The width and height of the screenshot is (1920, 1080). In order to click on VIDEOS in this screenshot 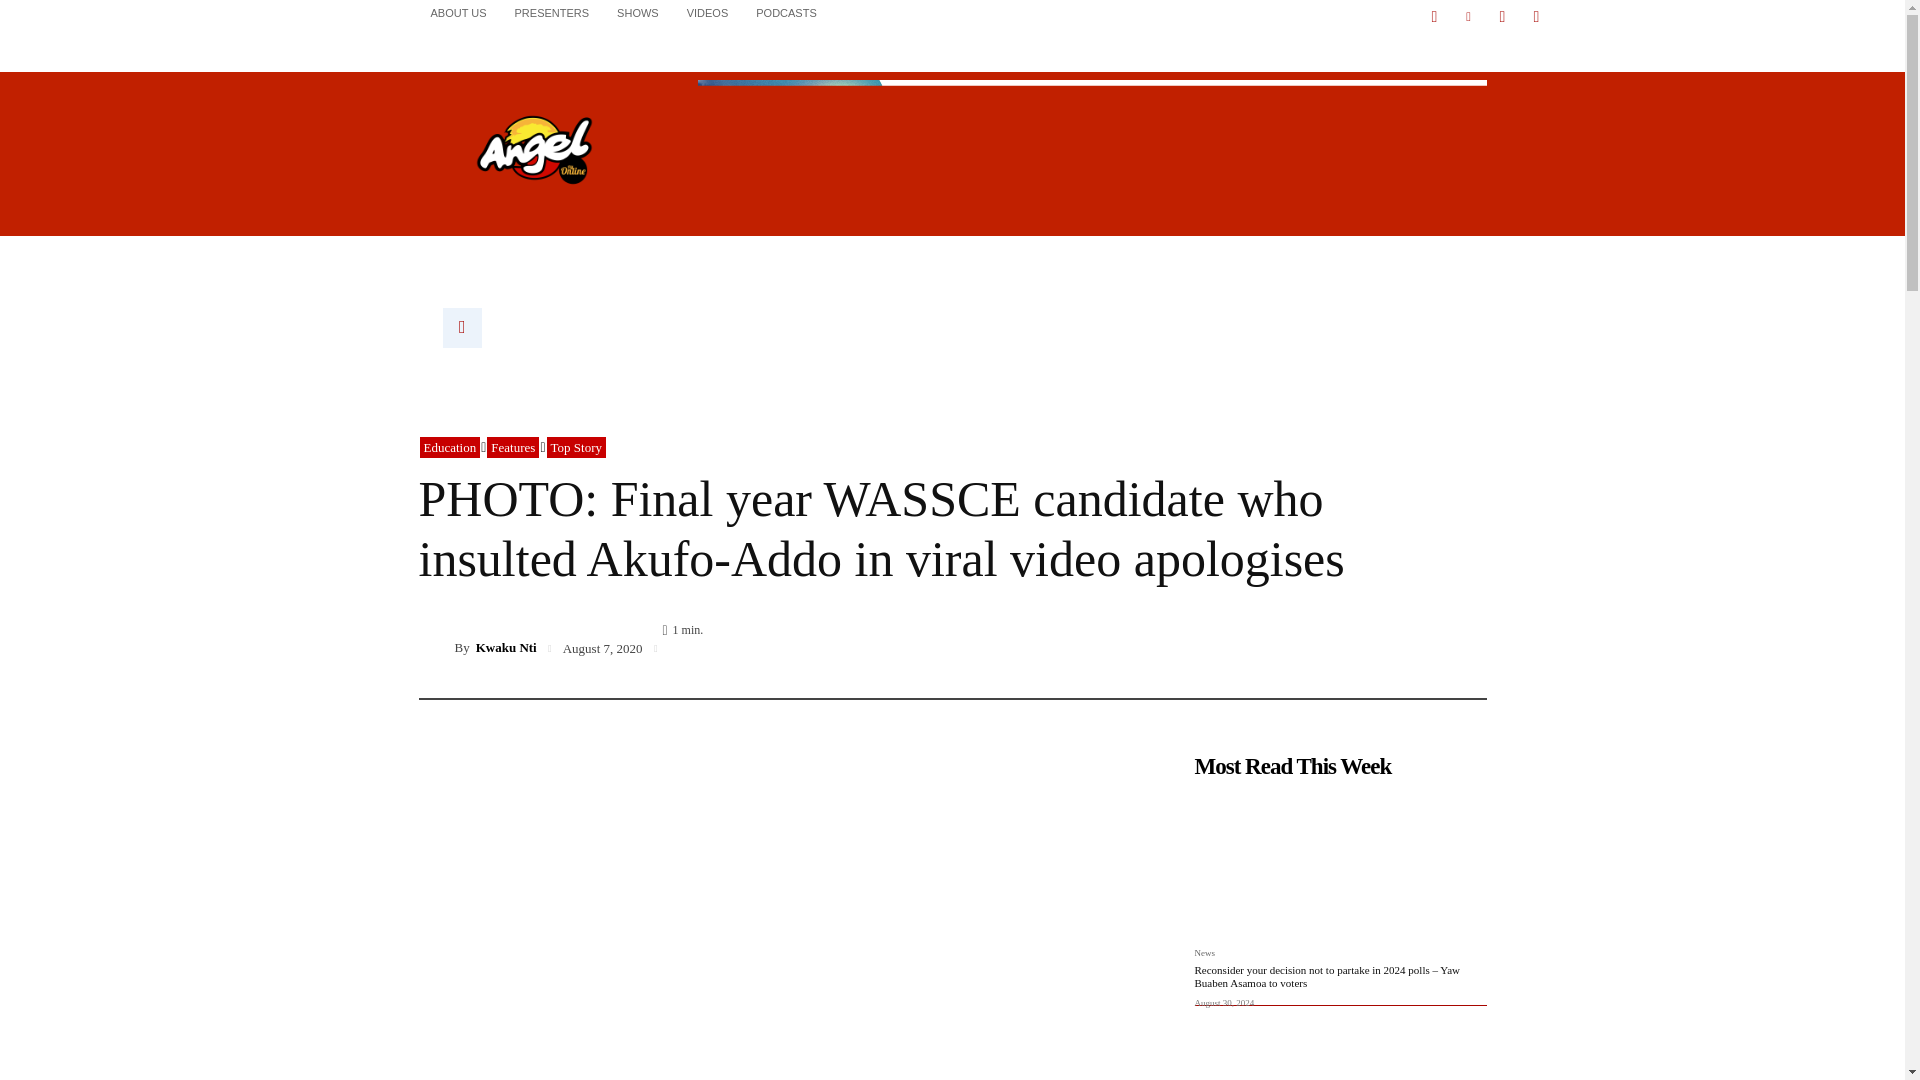, I will do `click(708, 12)`.